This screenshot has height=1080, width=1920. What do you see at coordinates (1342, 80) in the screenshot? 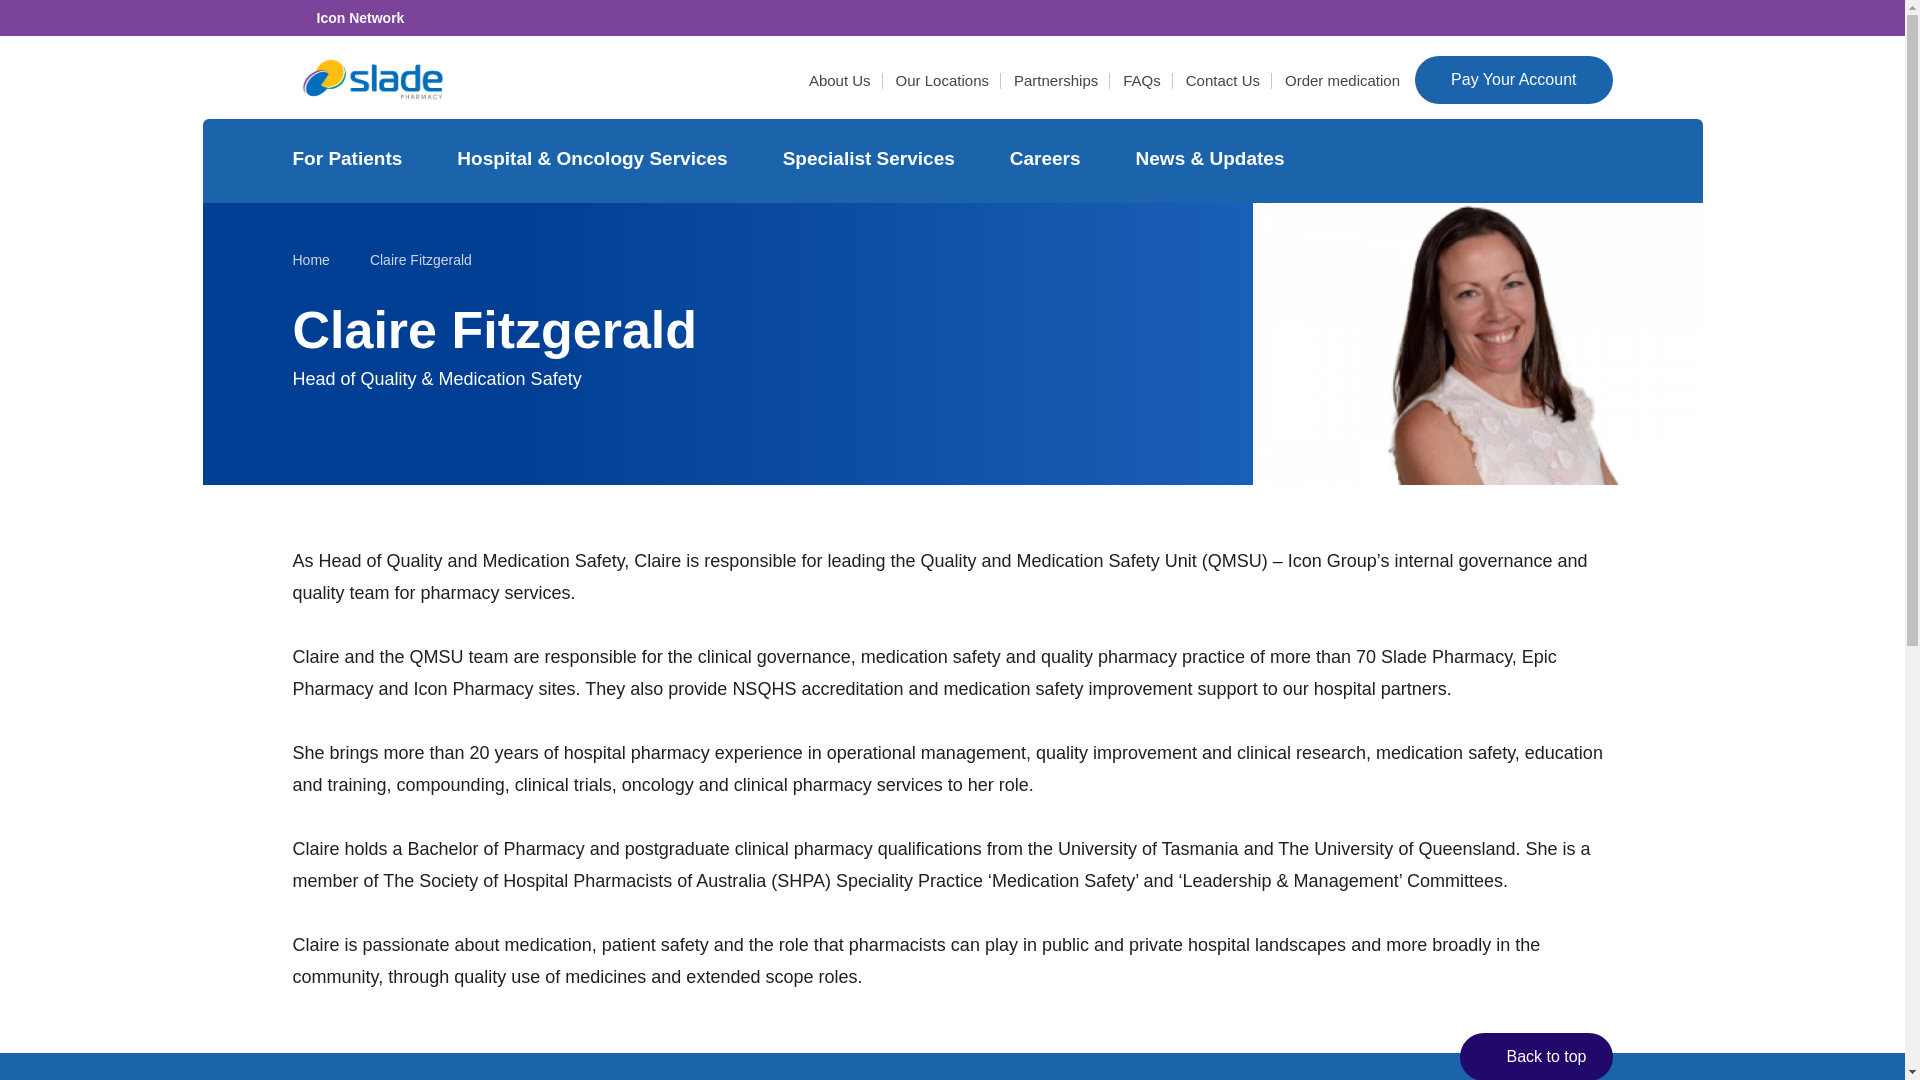
I see `Order medication` at bounding box center [1342, 80].